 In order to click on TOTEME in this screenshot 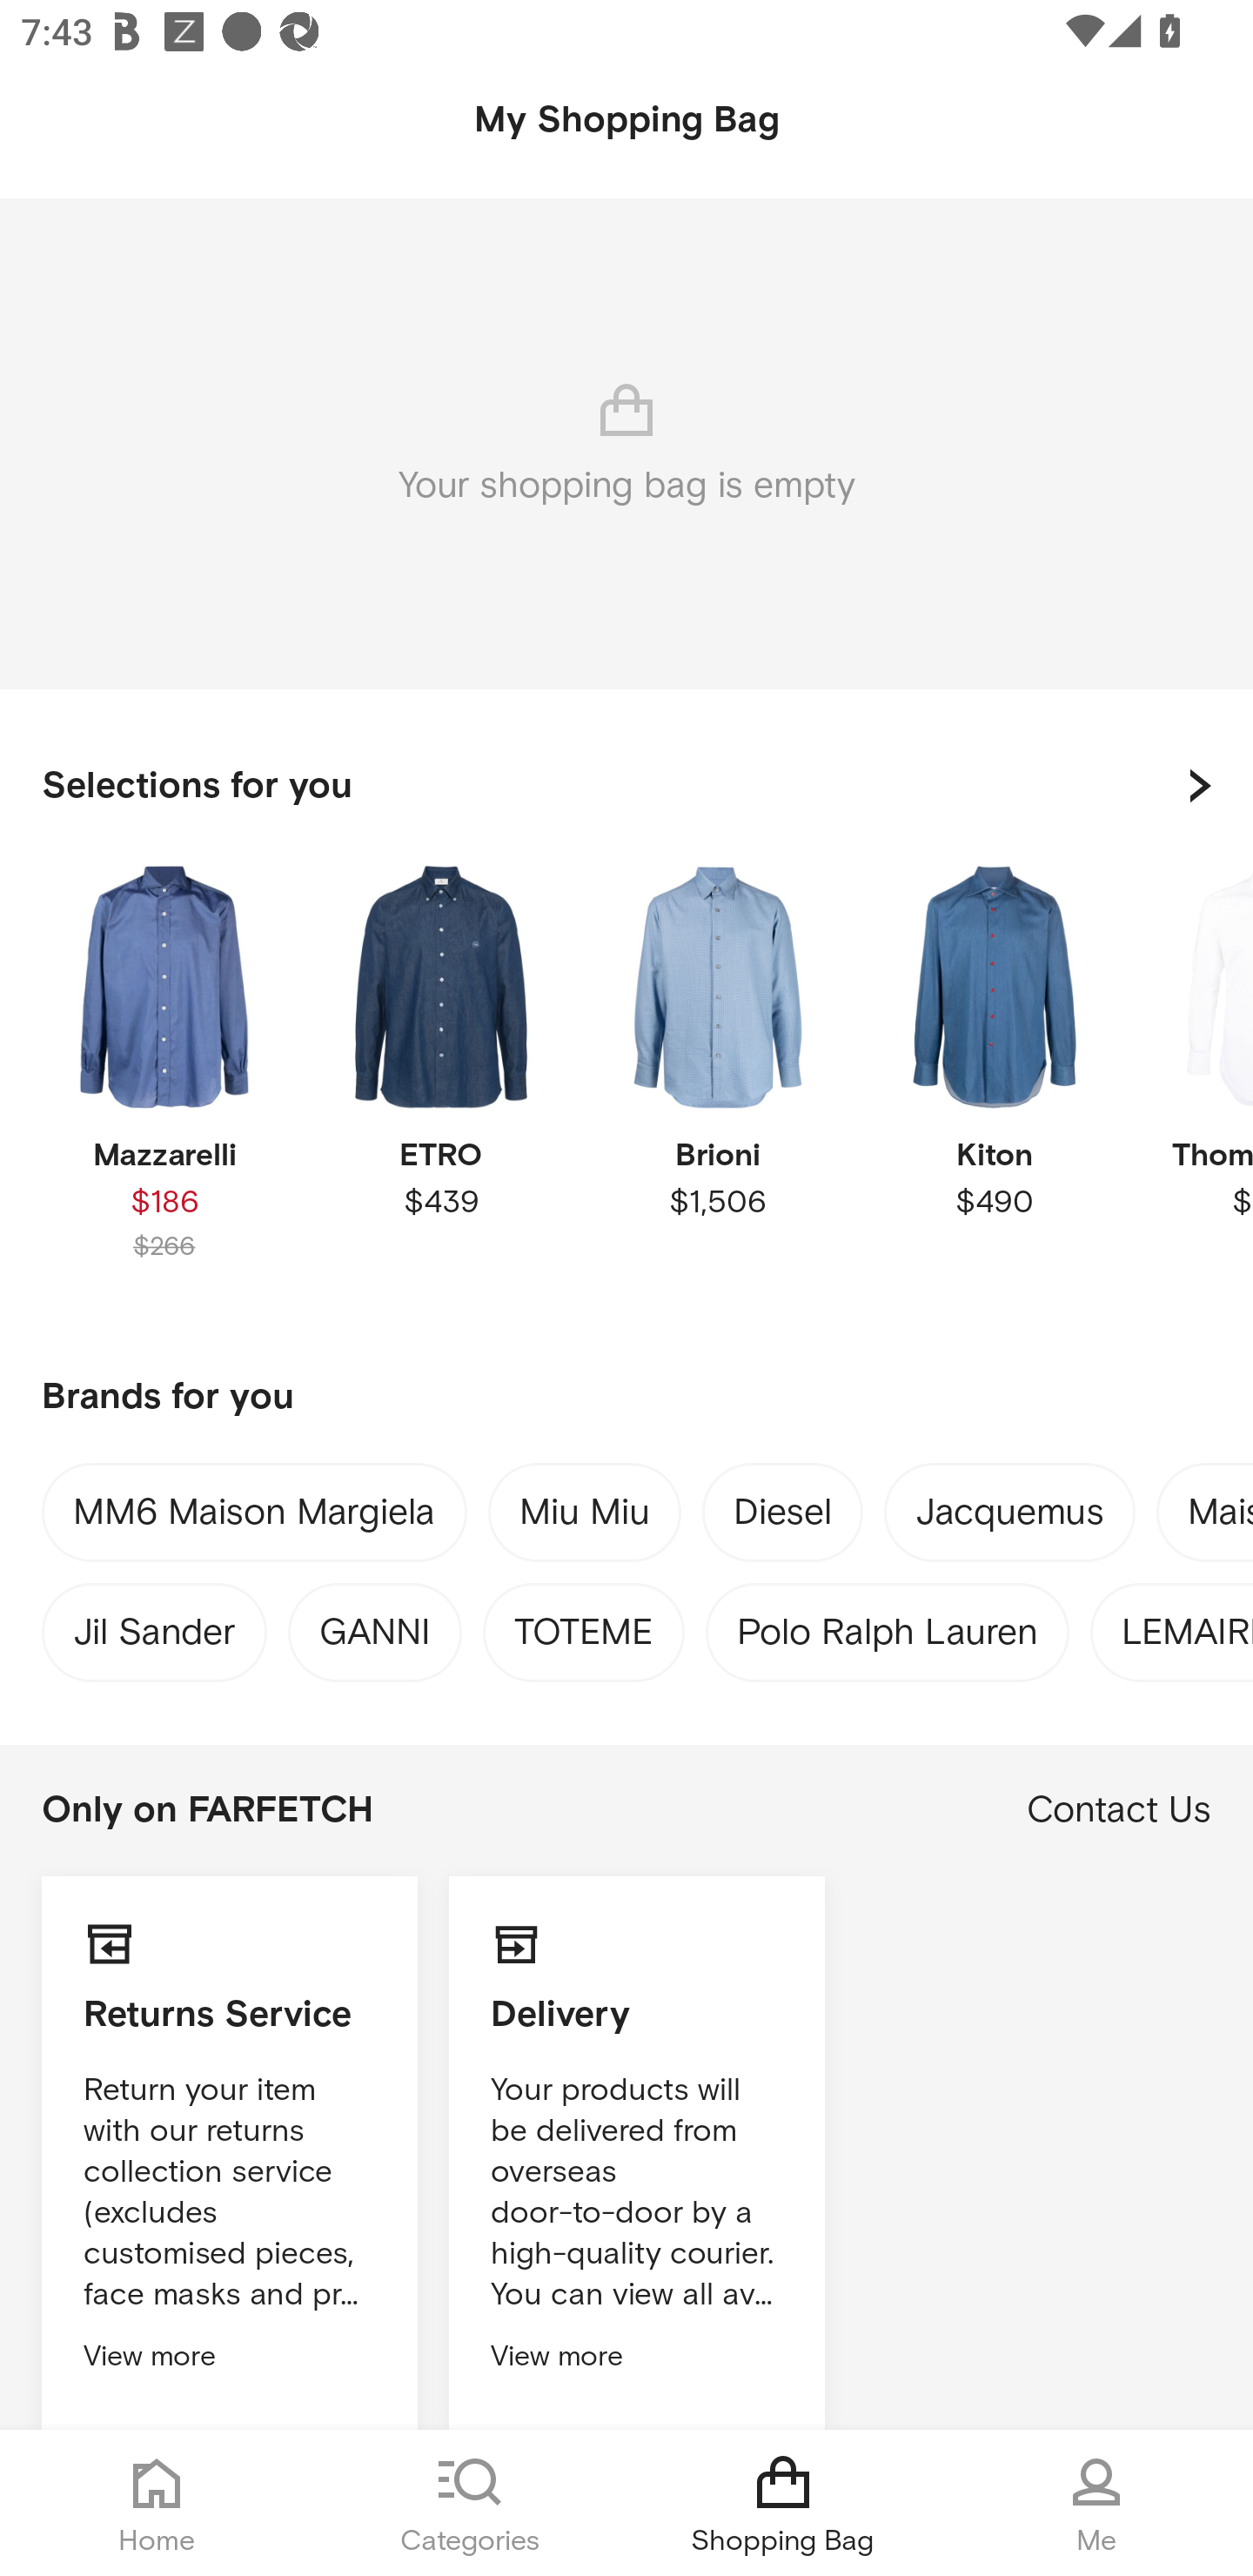, I will do `click(583, 1625)`.